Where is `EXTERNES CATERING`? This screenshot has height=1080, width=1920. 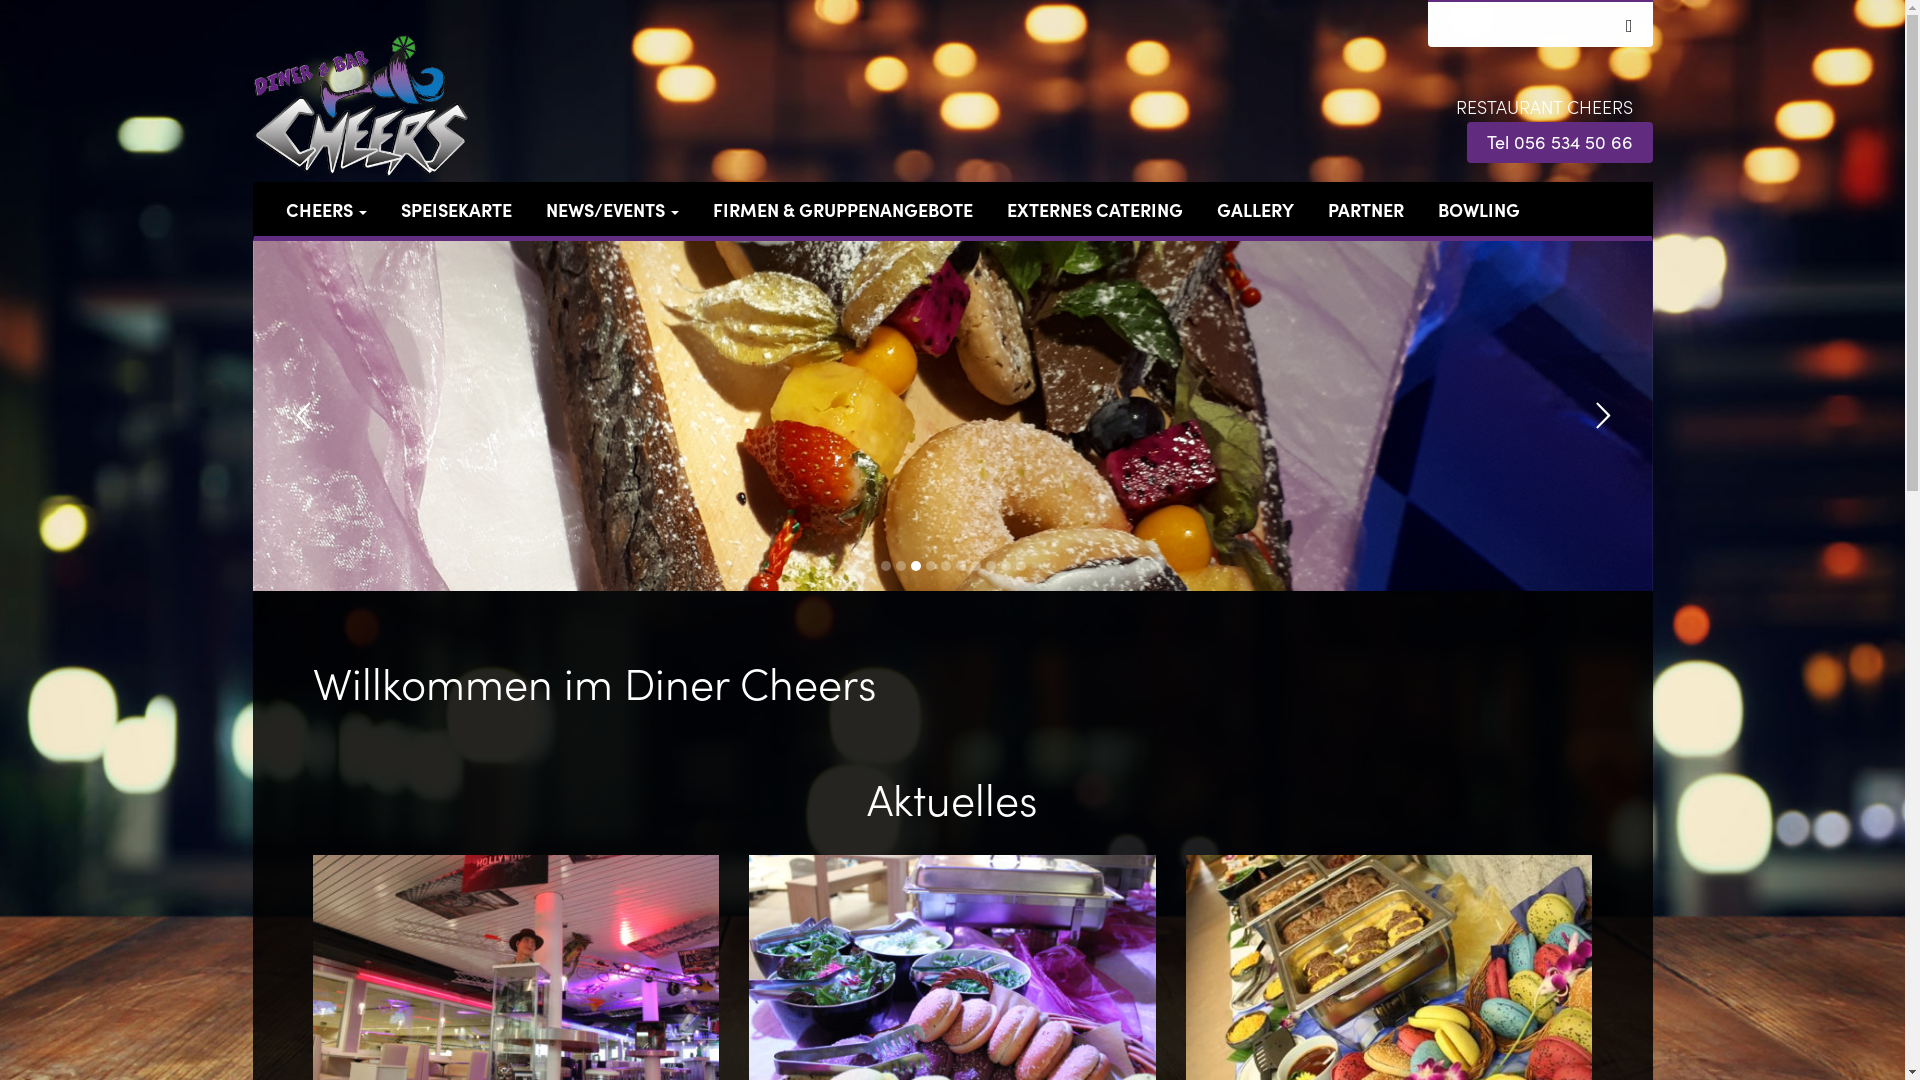
EXTERNES CATERING is located at coordinates (1095, 210).